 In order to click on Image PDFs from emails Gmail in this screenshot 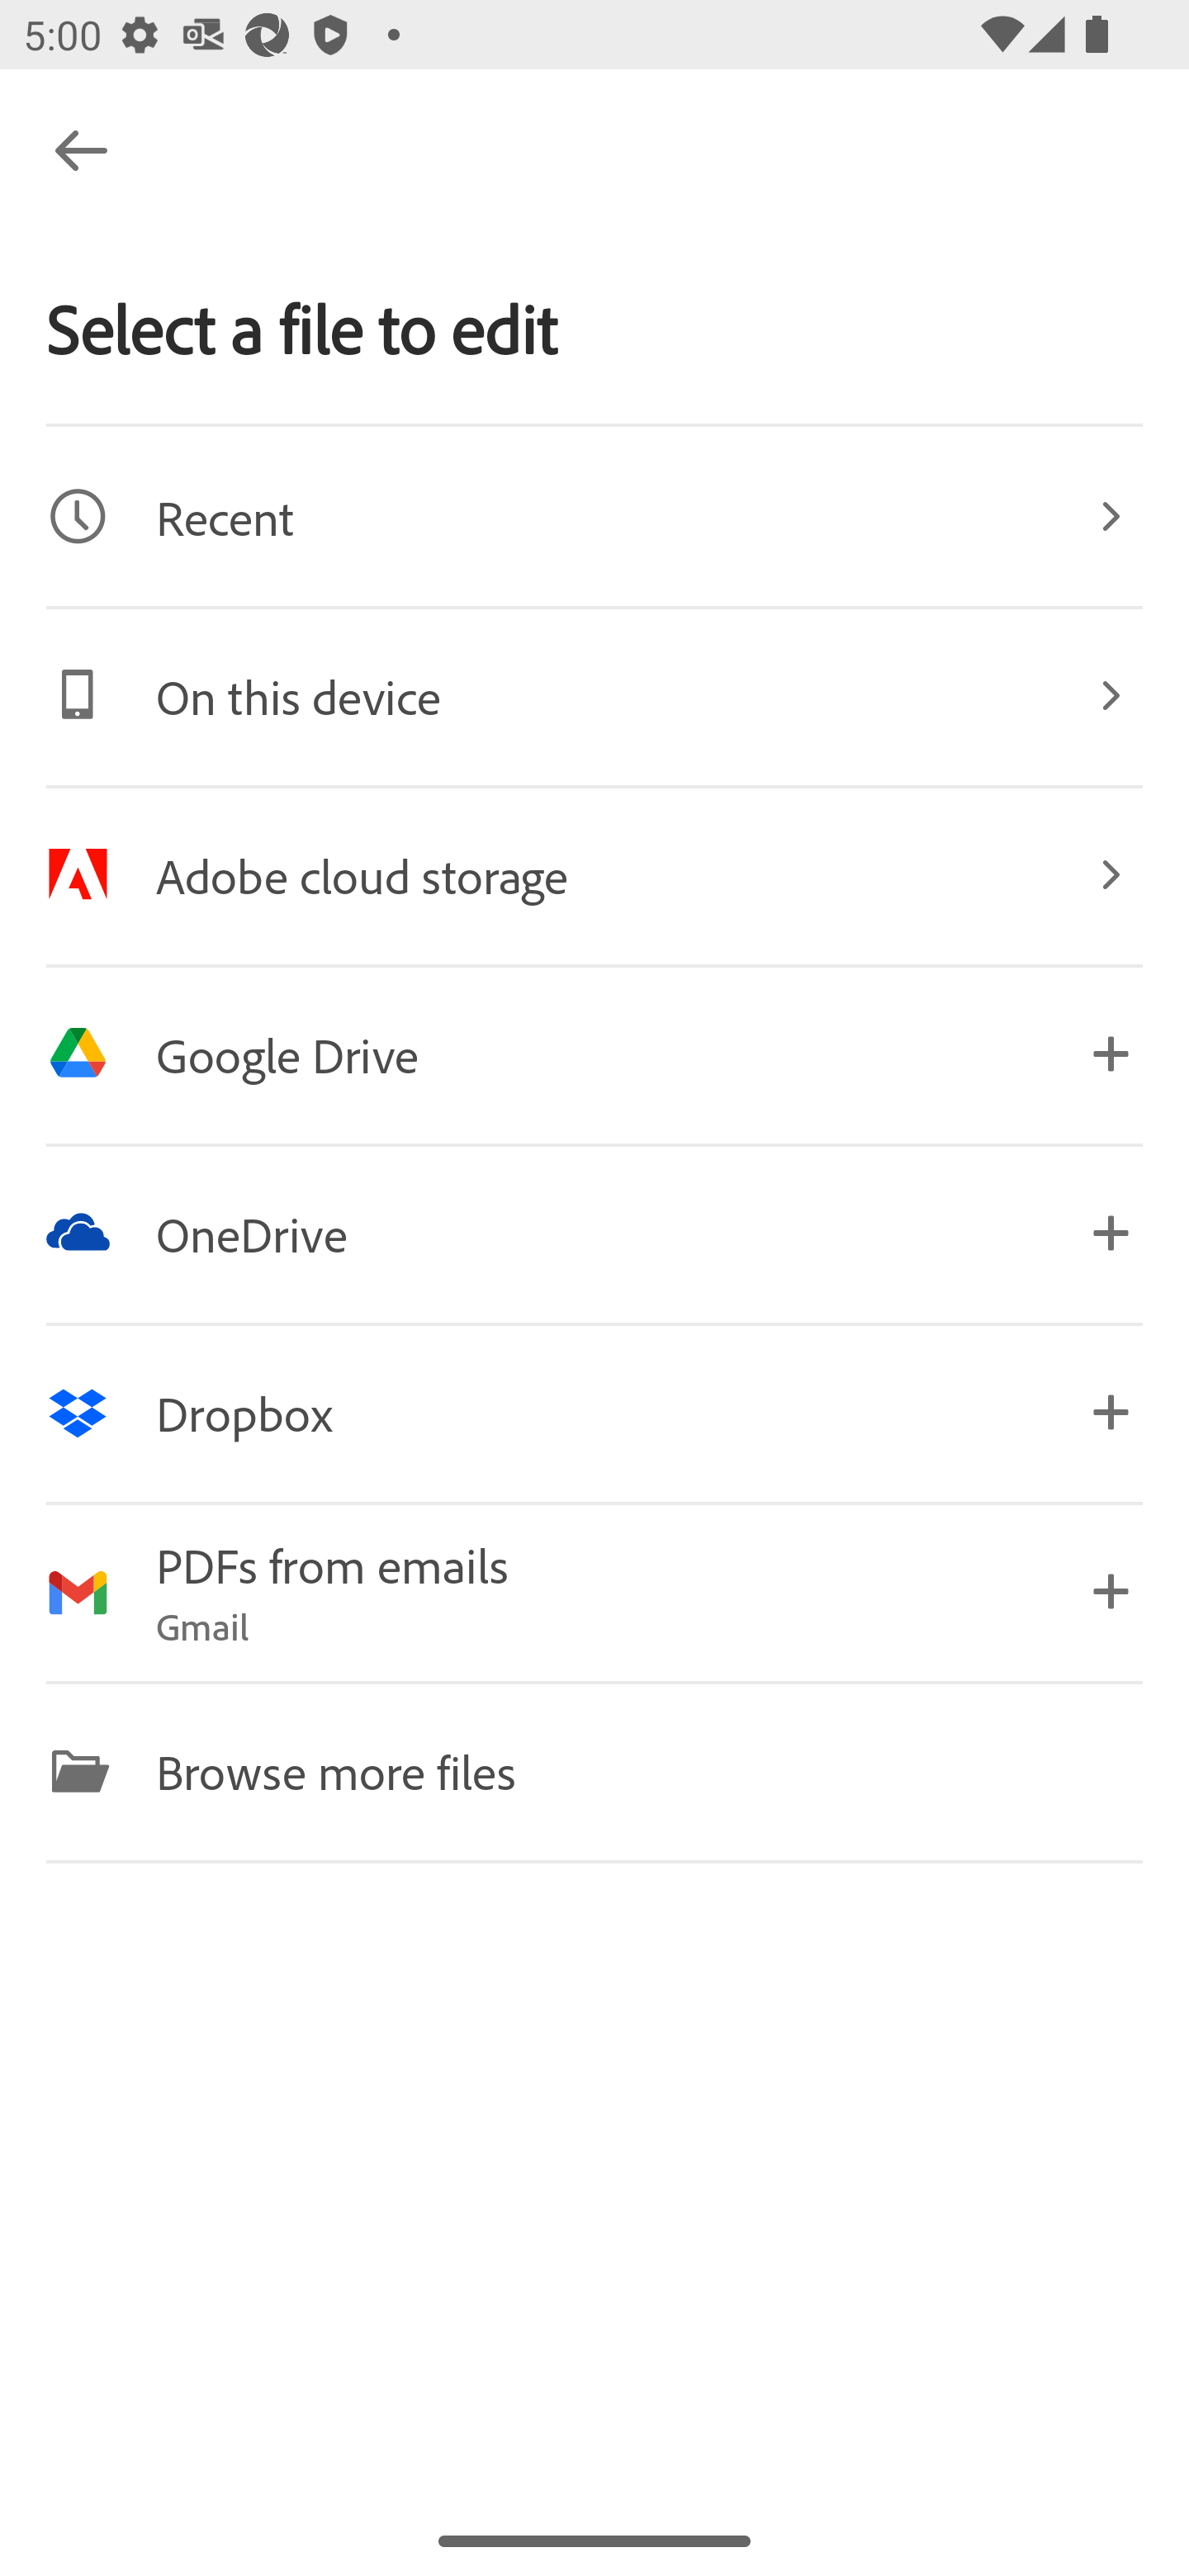, I will do `click(594, 1592)`.